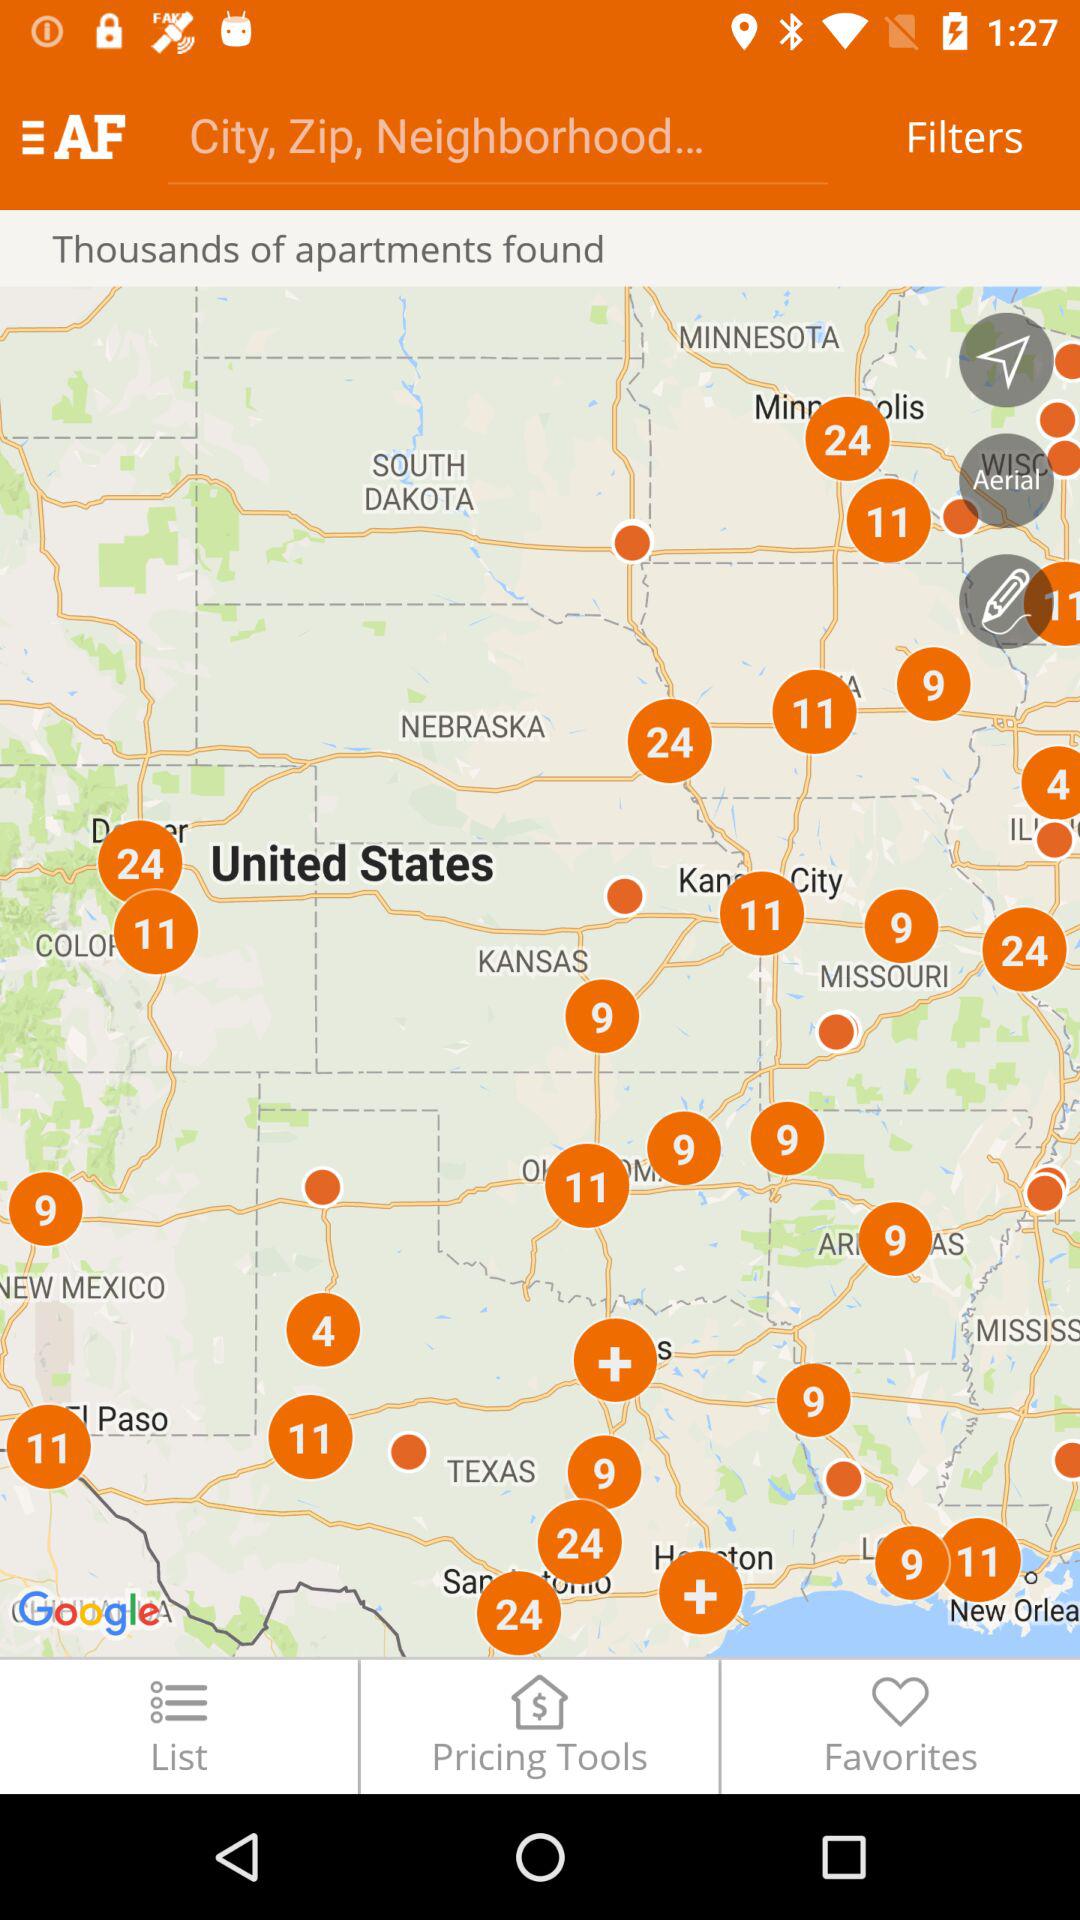 This screenshot has width=1080, height=1920. Describe the element at coordinates (1006, 480) in the screenshot. I see `aerial view` at that location.